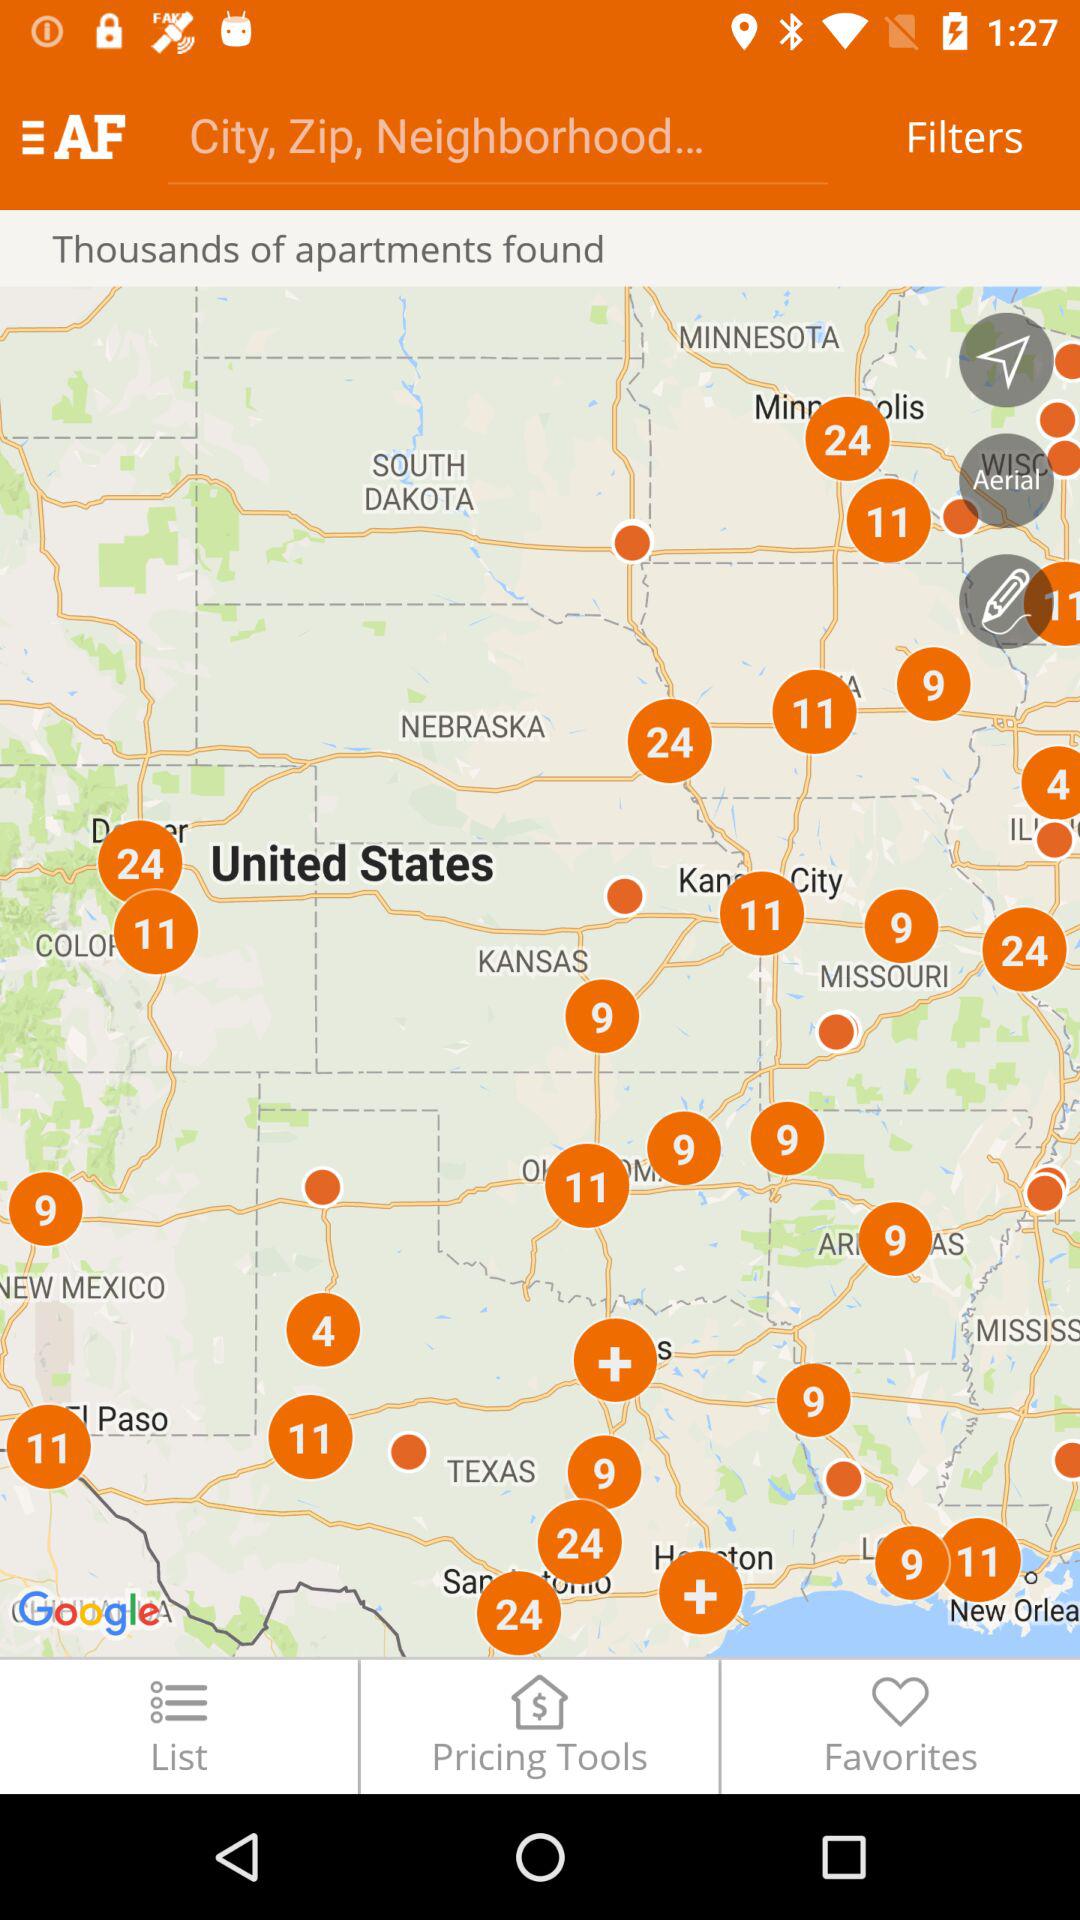 This screenshot has width=1080, height=1920. Describe the element at coordinates (1006, 480) in the screenshot. I see `aerial view` at that location.